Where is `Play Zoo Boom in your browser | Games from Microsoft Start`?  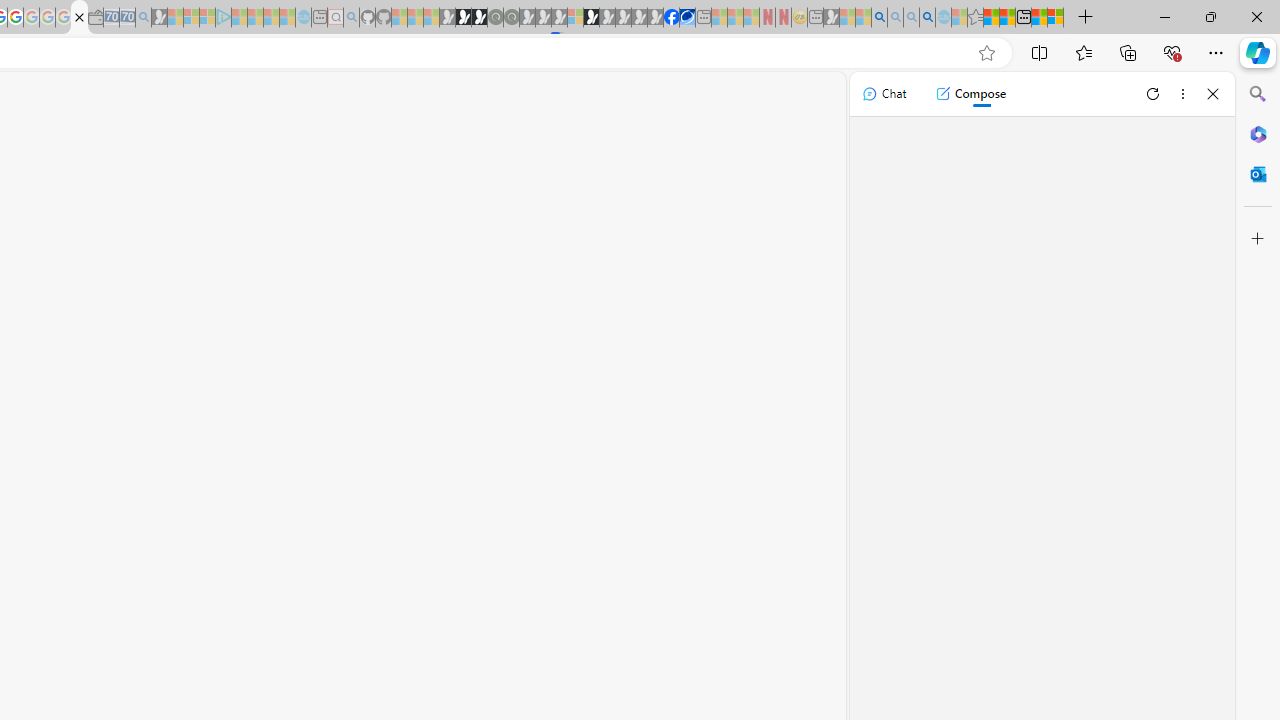 Play Zoo Boom in your browser | Games from Microsoft Start is located at coordinates (463, 18).